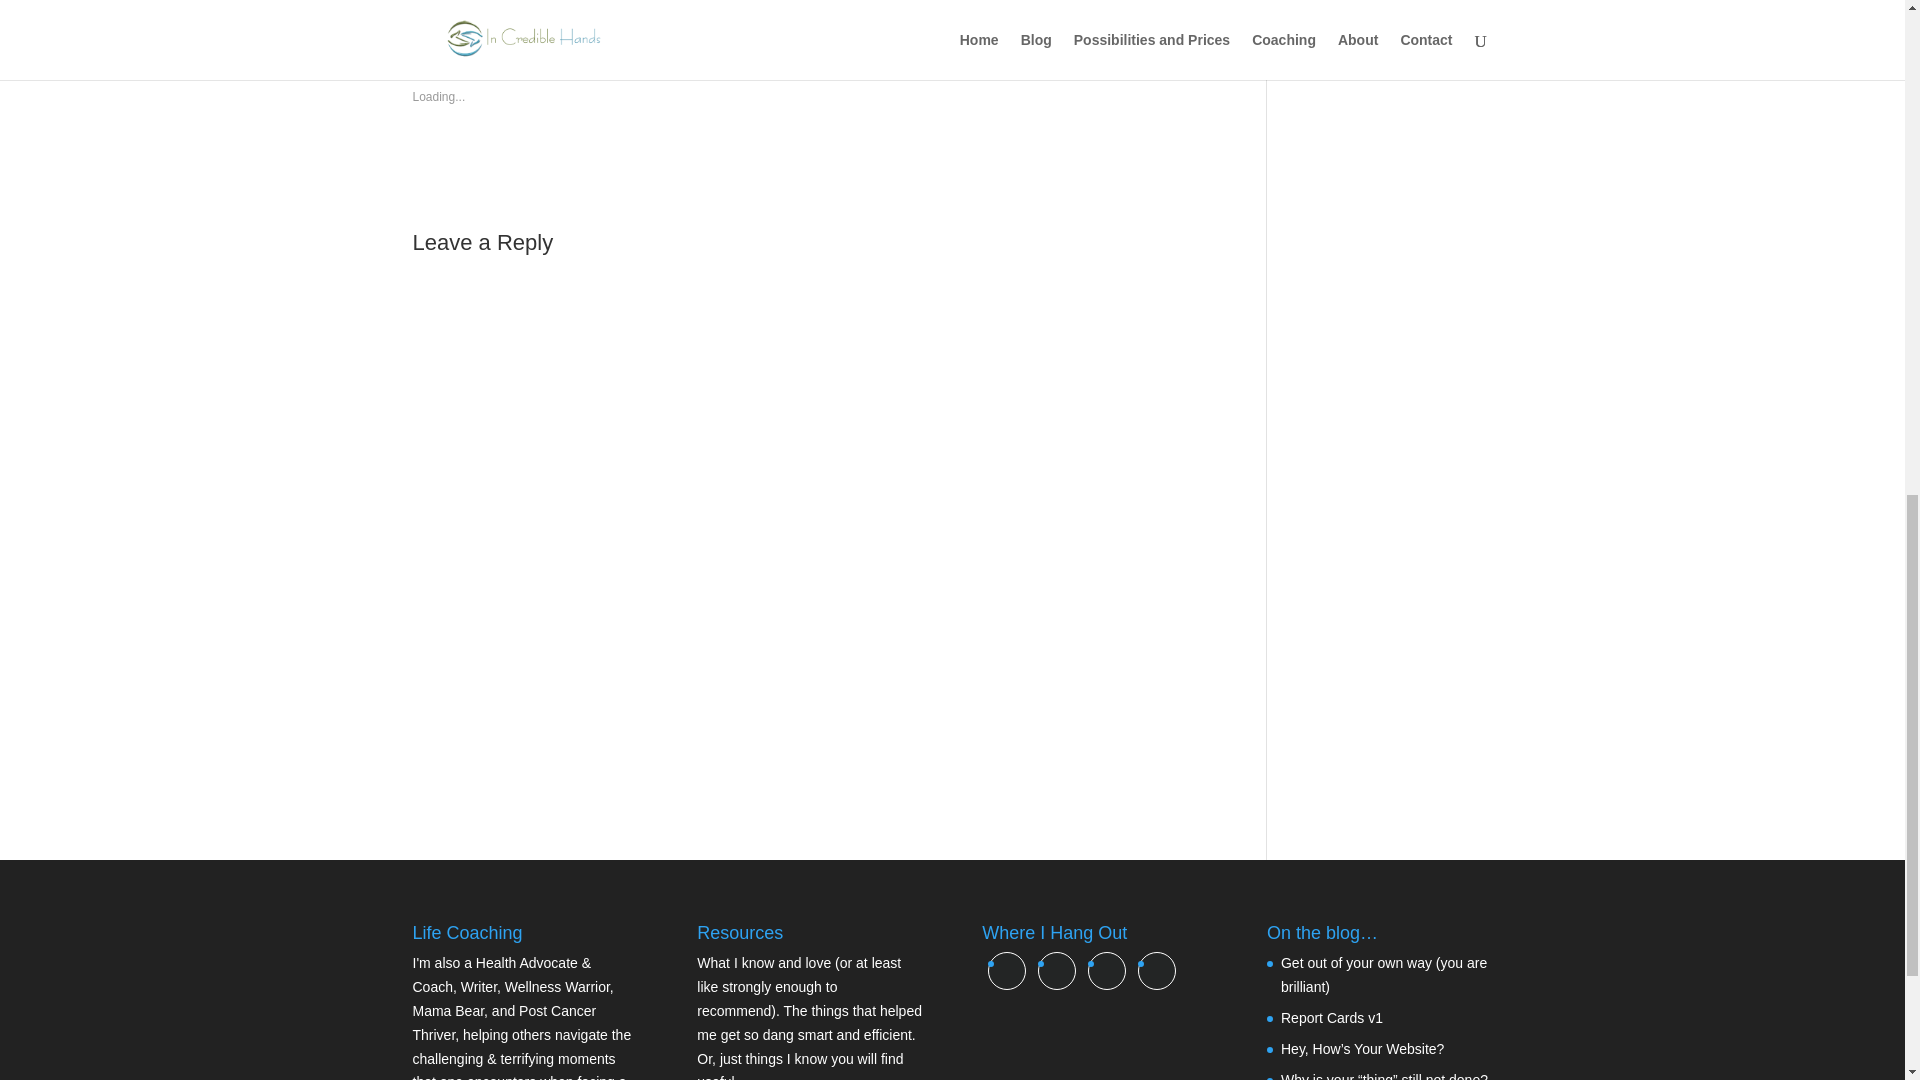 The width and height of the screenshot is (1920, 1080). What do you see at coordinates (508, 3) in the screenshot?
I see `Click to email a link to a friend` at bounding box center [508, 3].